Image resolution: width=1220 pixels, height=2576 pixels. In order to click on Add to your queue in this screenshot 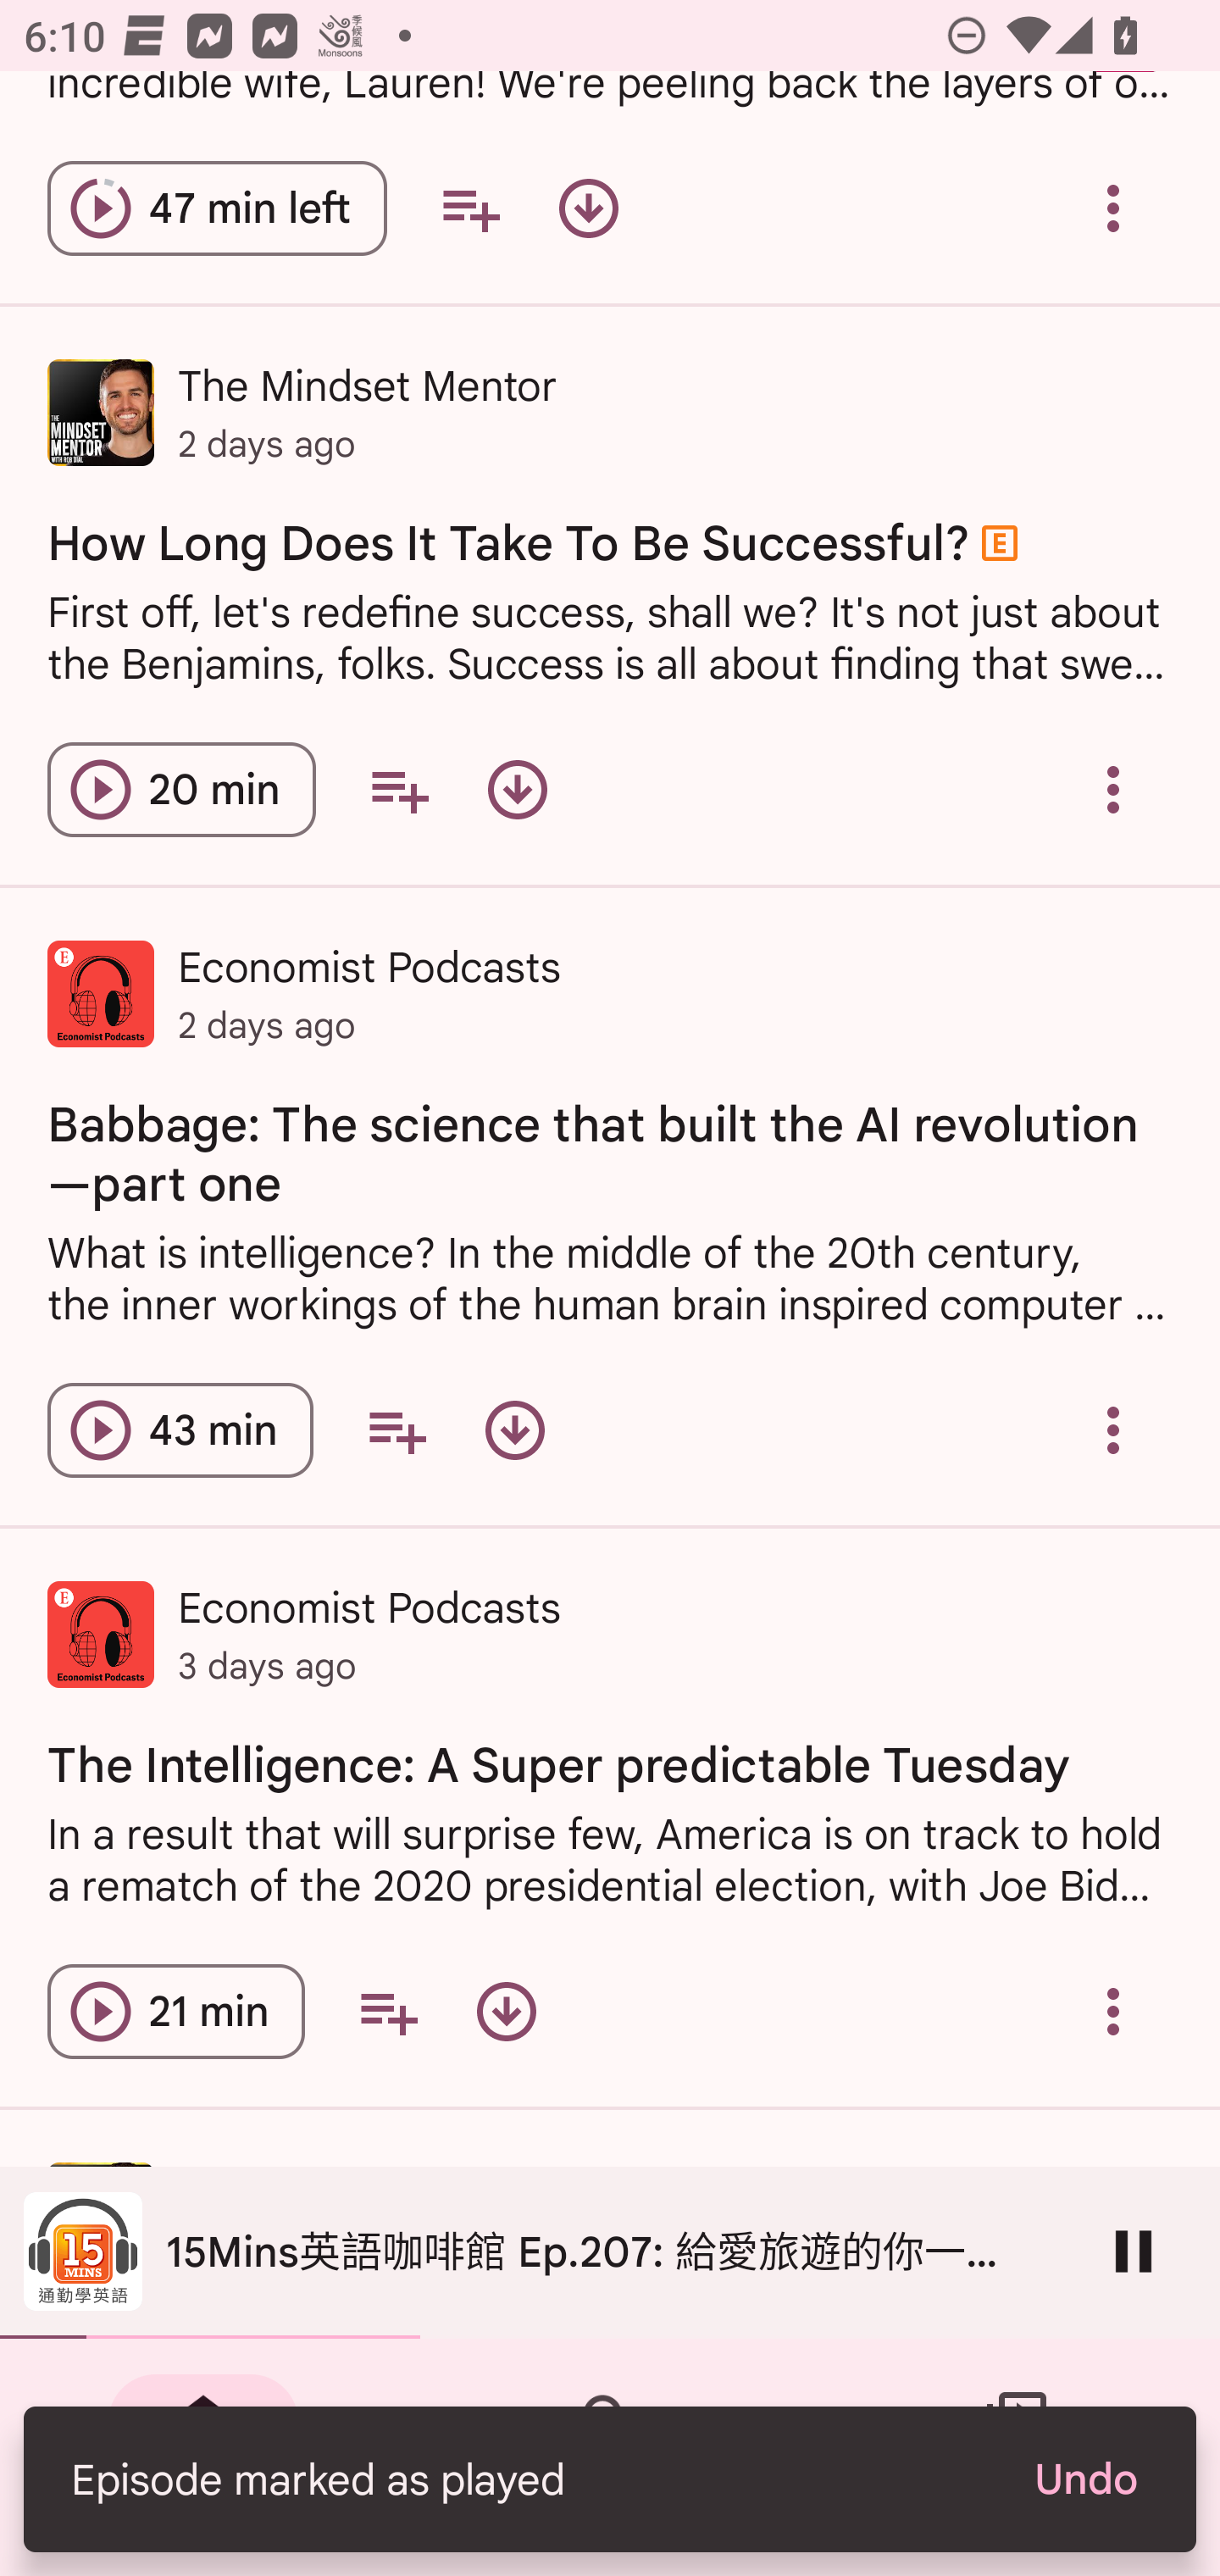, I will do `click(469, 208)`.